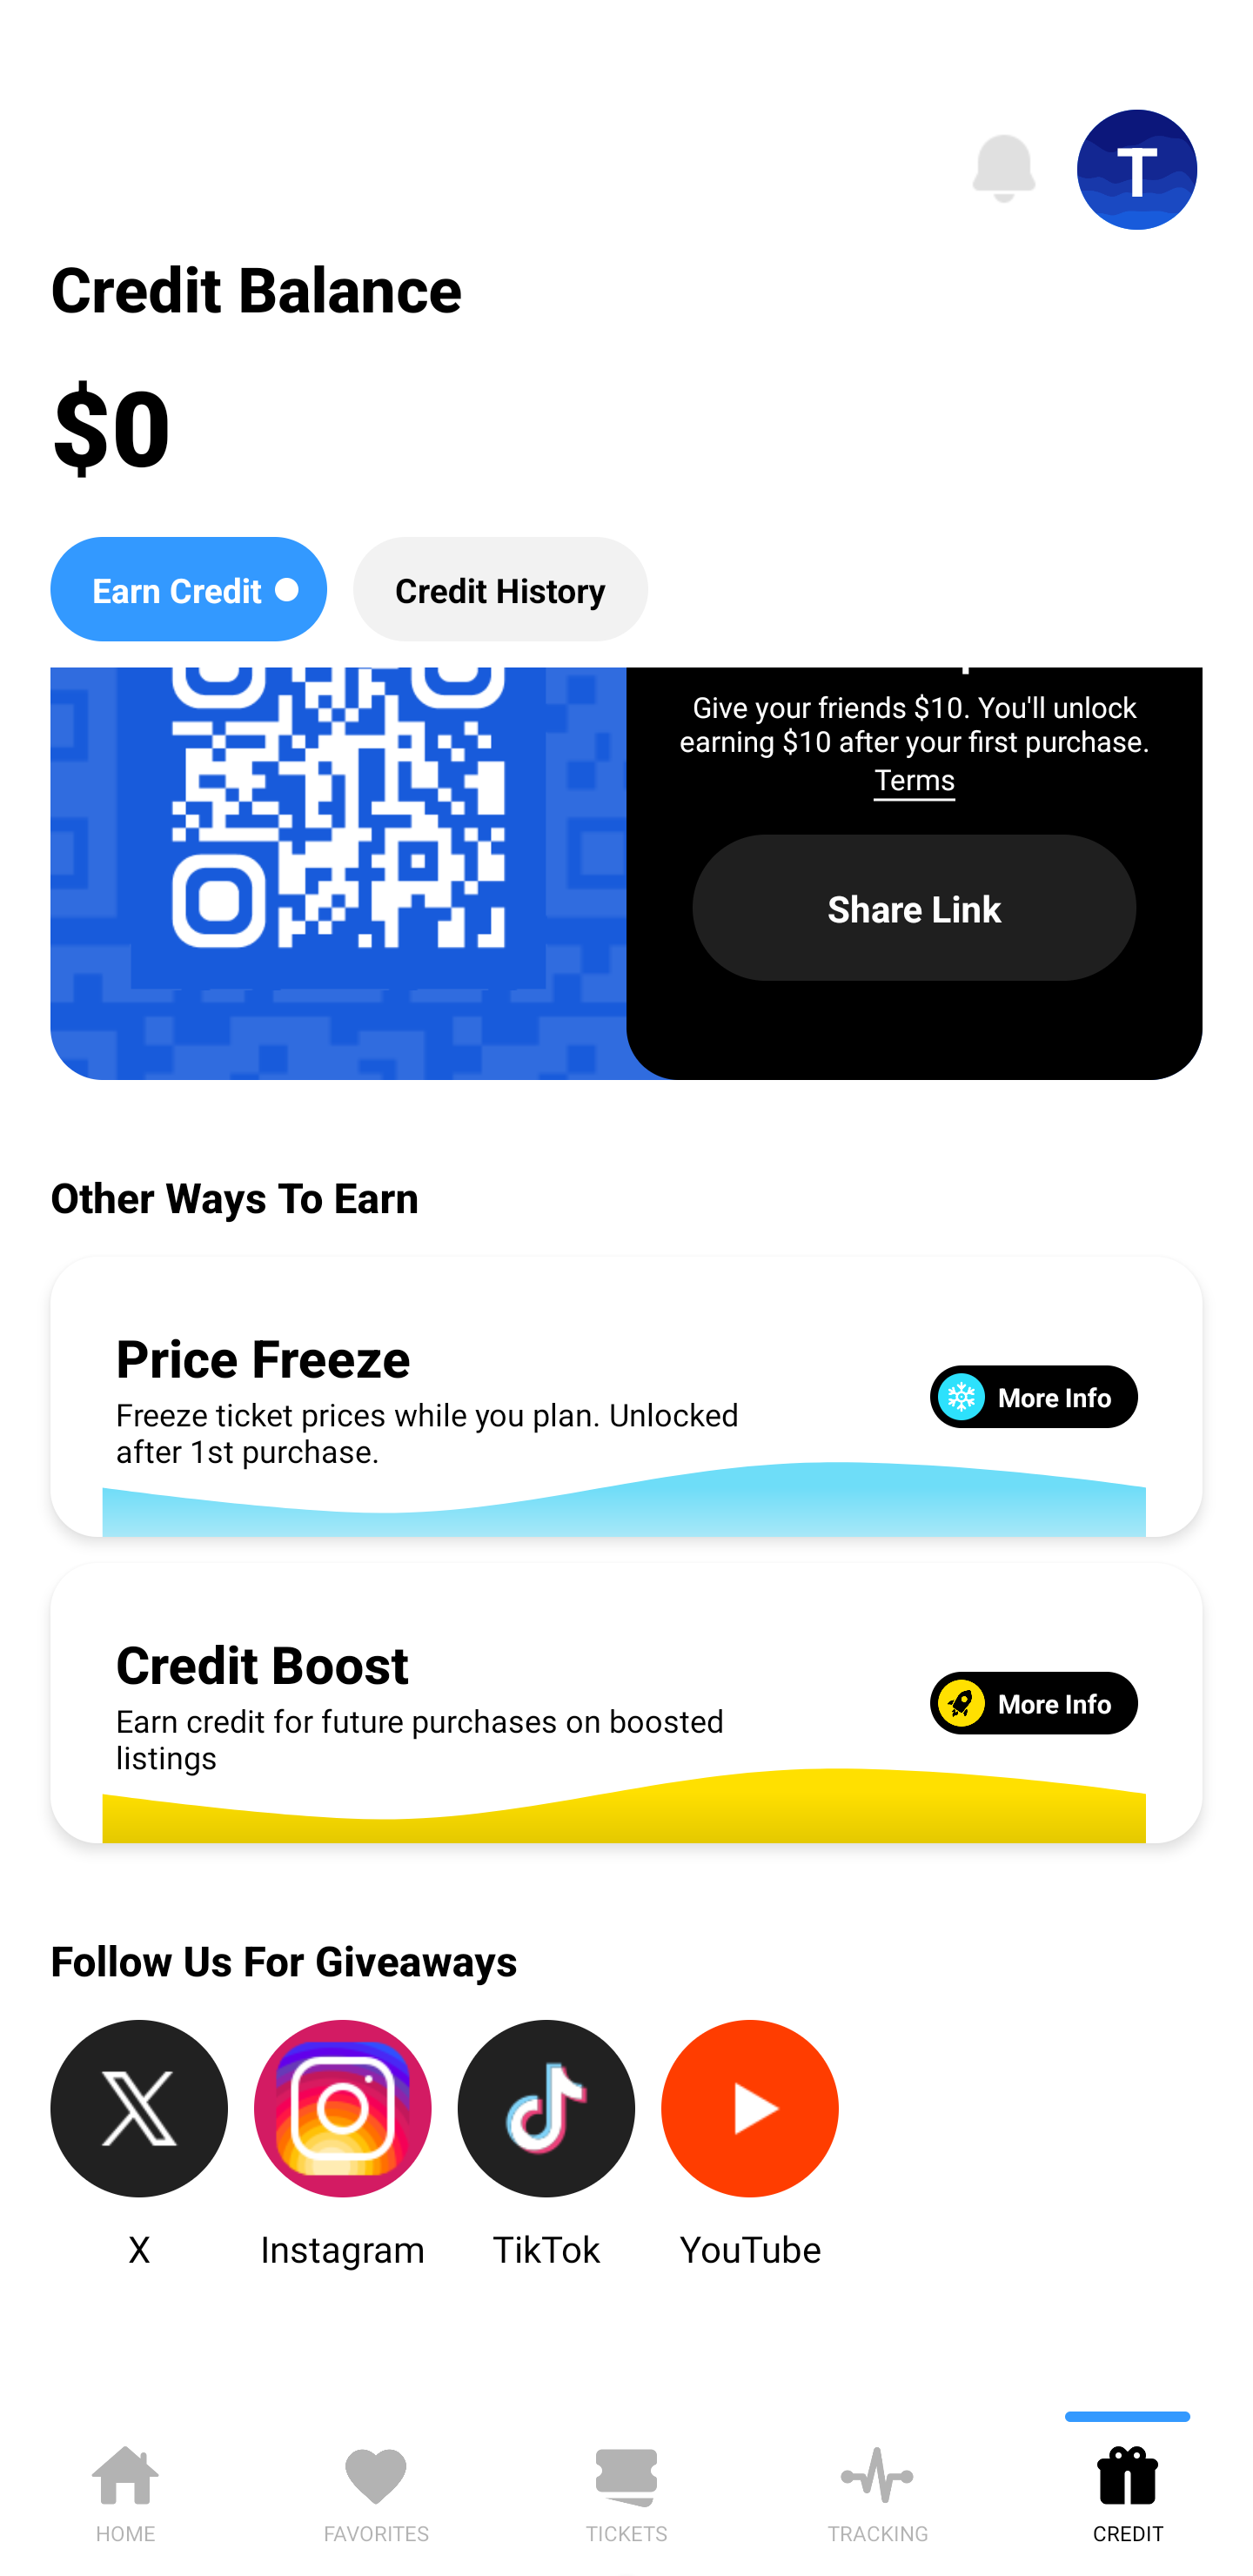 This screenshot has height=2576, width=1253. I want to click on Credit History, so click(500, 588).